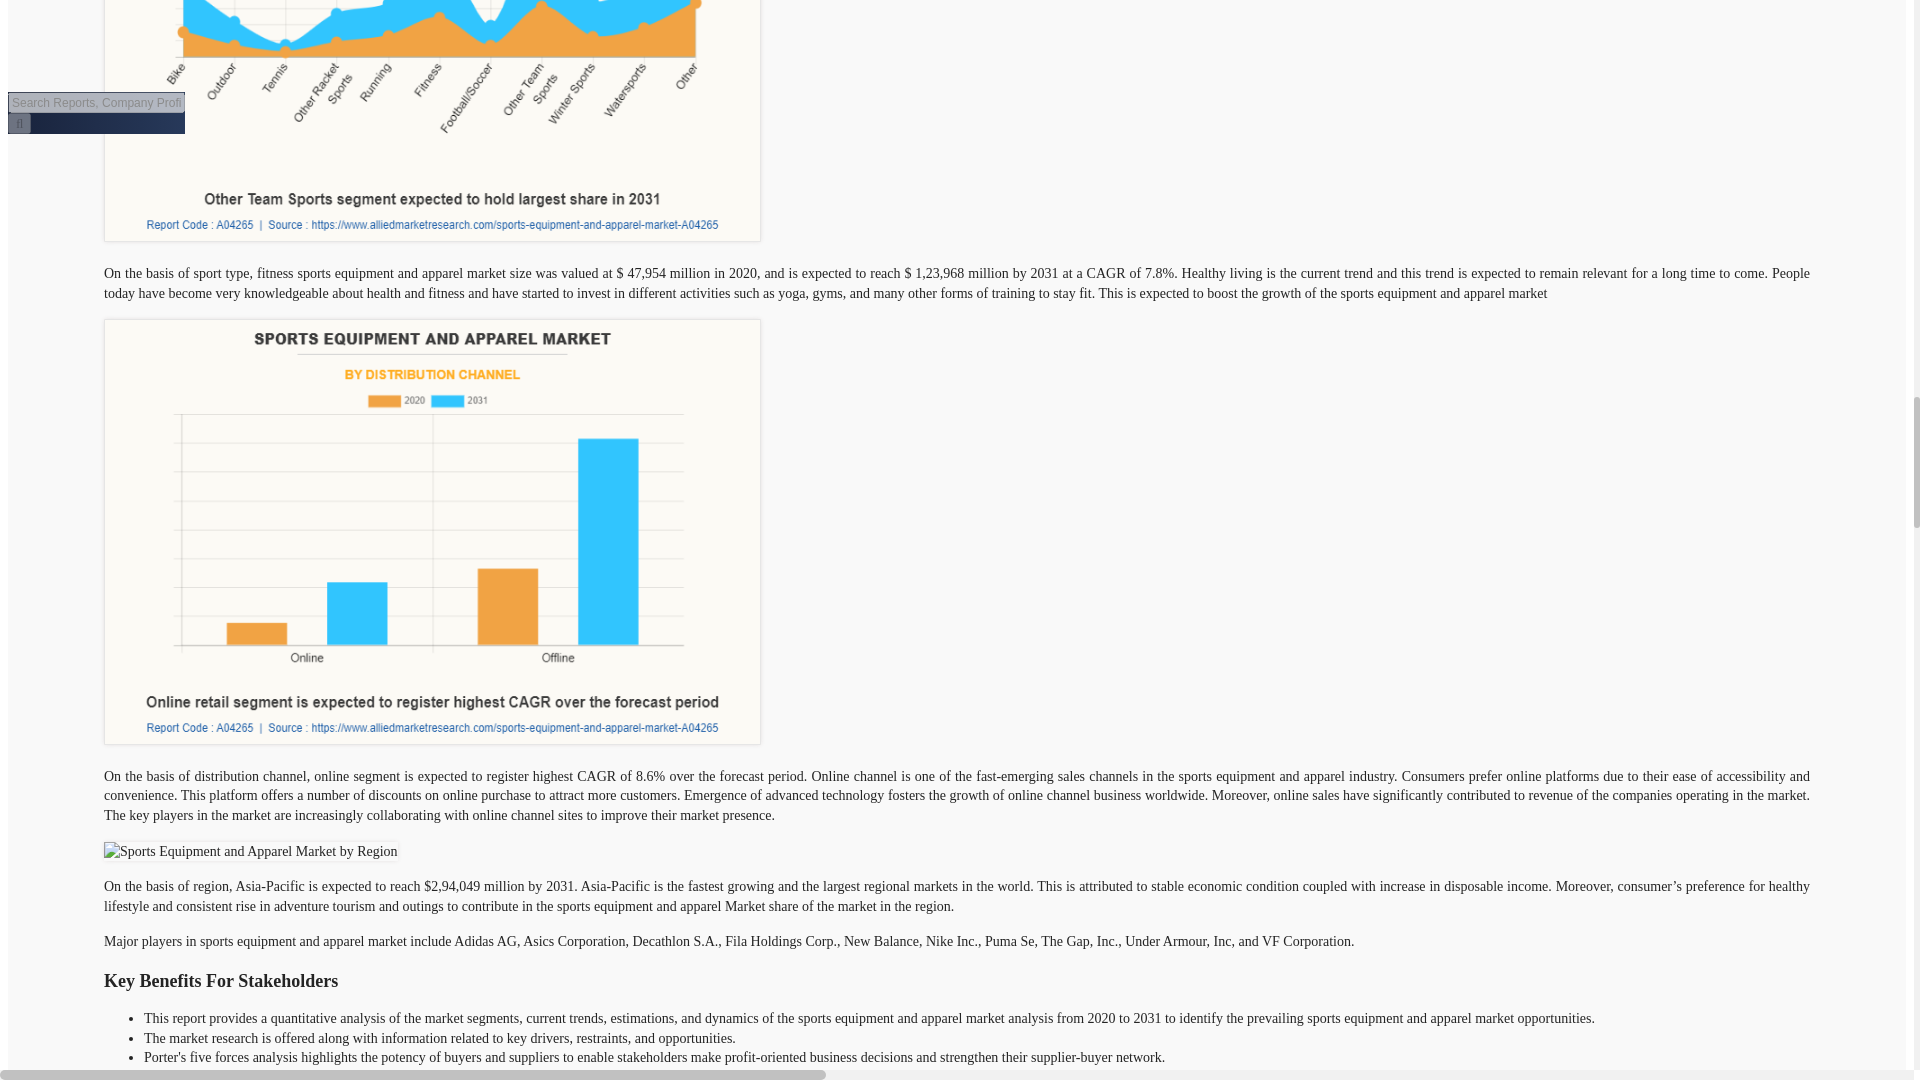  What do you see at coordinates (432, 120) in the screenshot?
I see `Sports Equipment and Apparel Market by Sports Type` at bounding box center [432, 120].